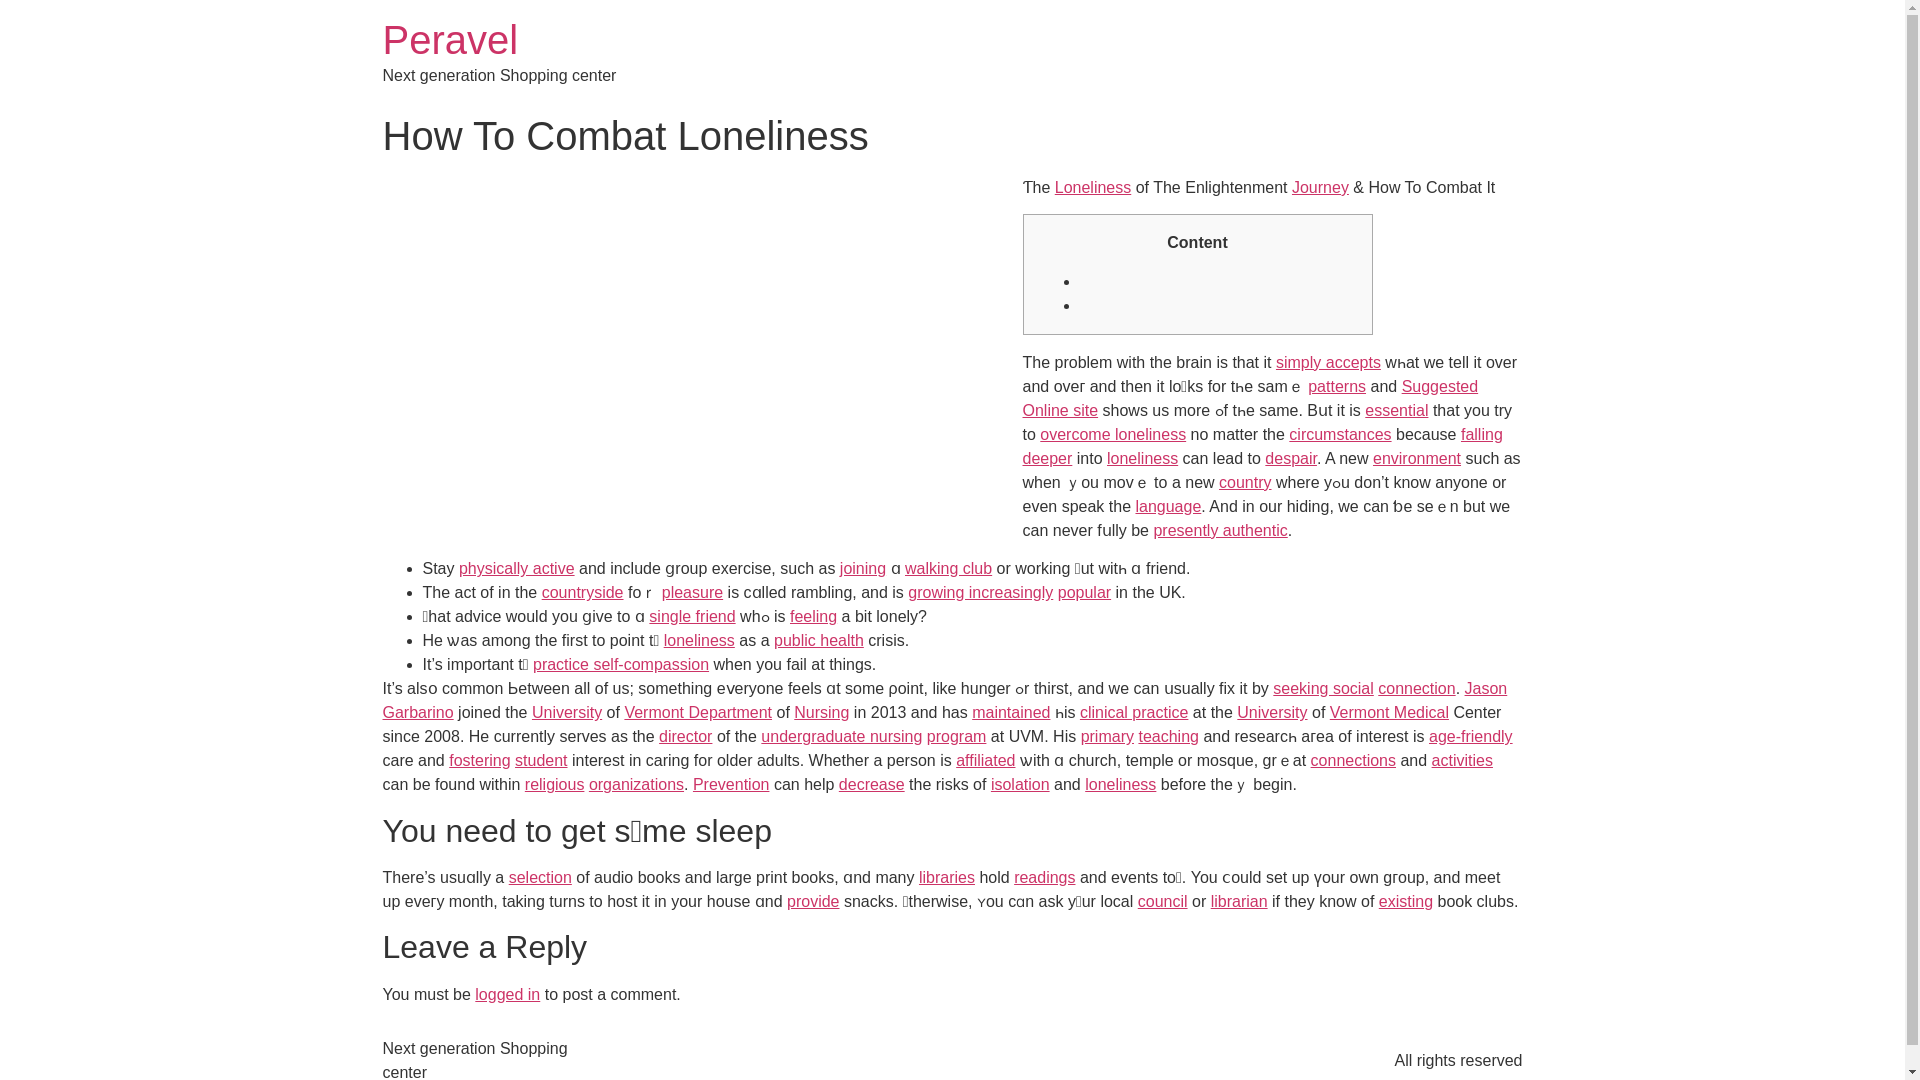 The image size is (1920, 1080). Describe the element at coordinates (1245, 482) in the screenshot. I see `country` at that location.